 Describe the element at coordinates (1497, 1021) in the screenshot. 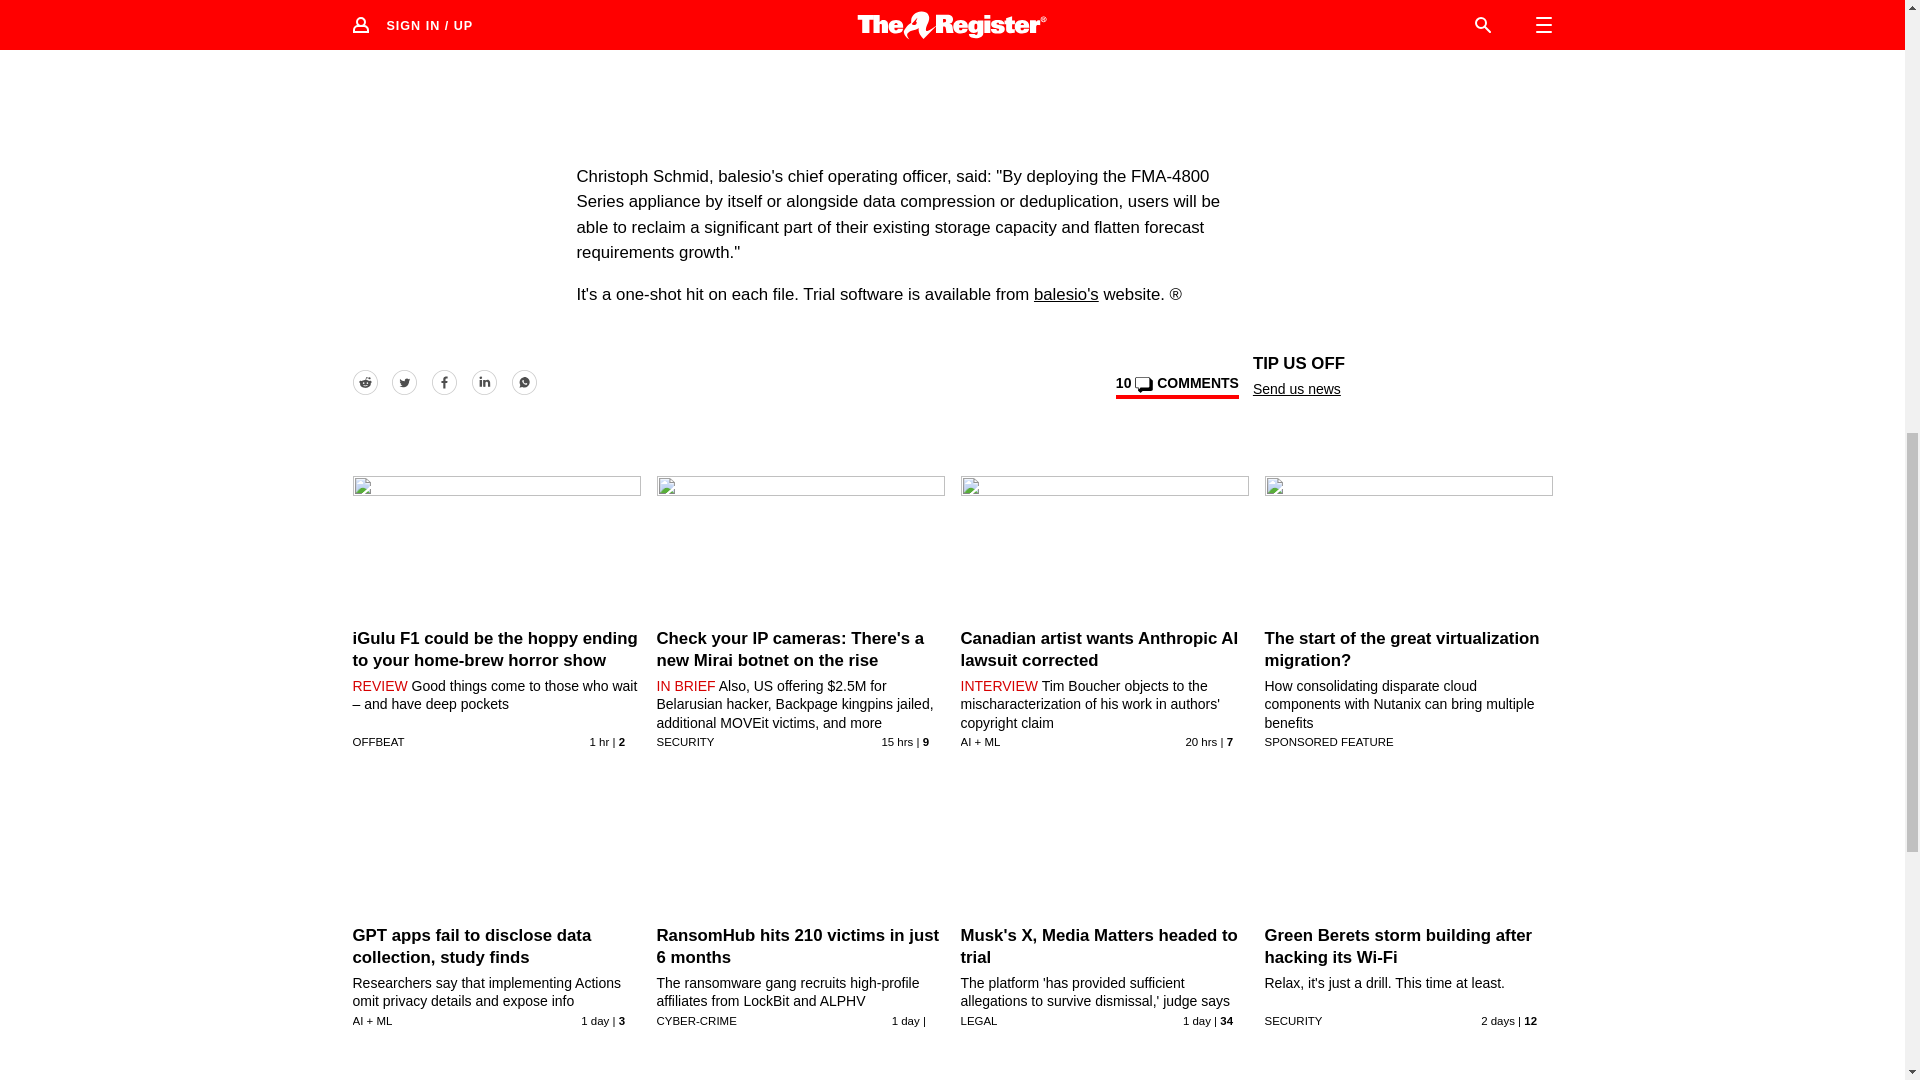

I see `30 Aug 2024 21:0` at that location.